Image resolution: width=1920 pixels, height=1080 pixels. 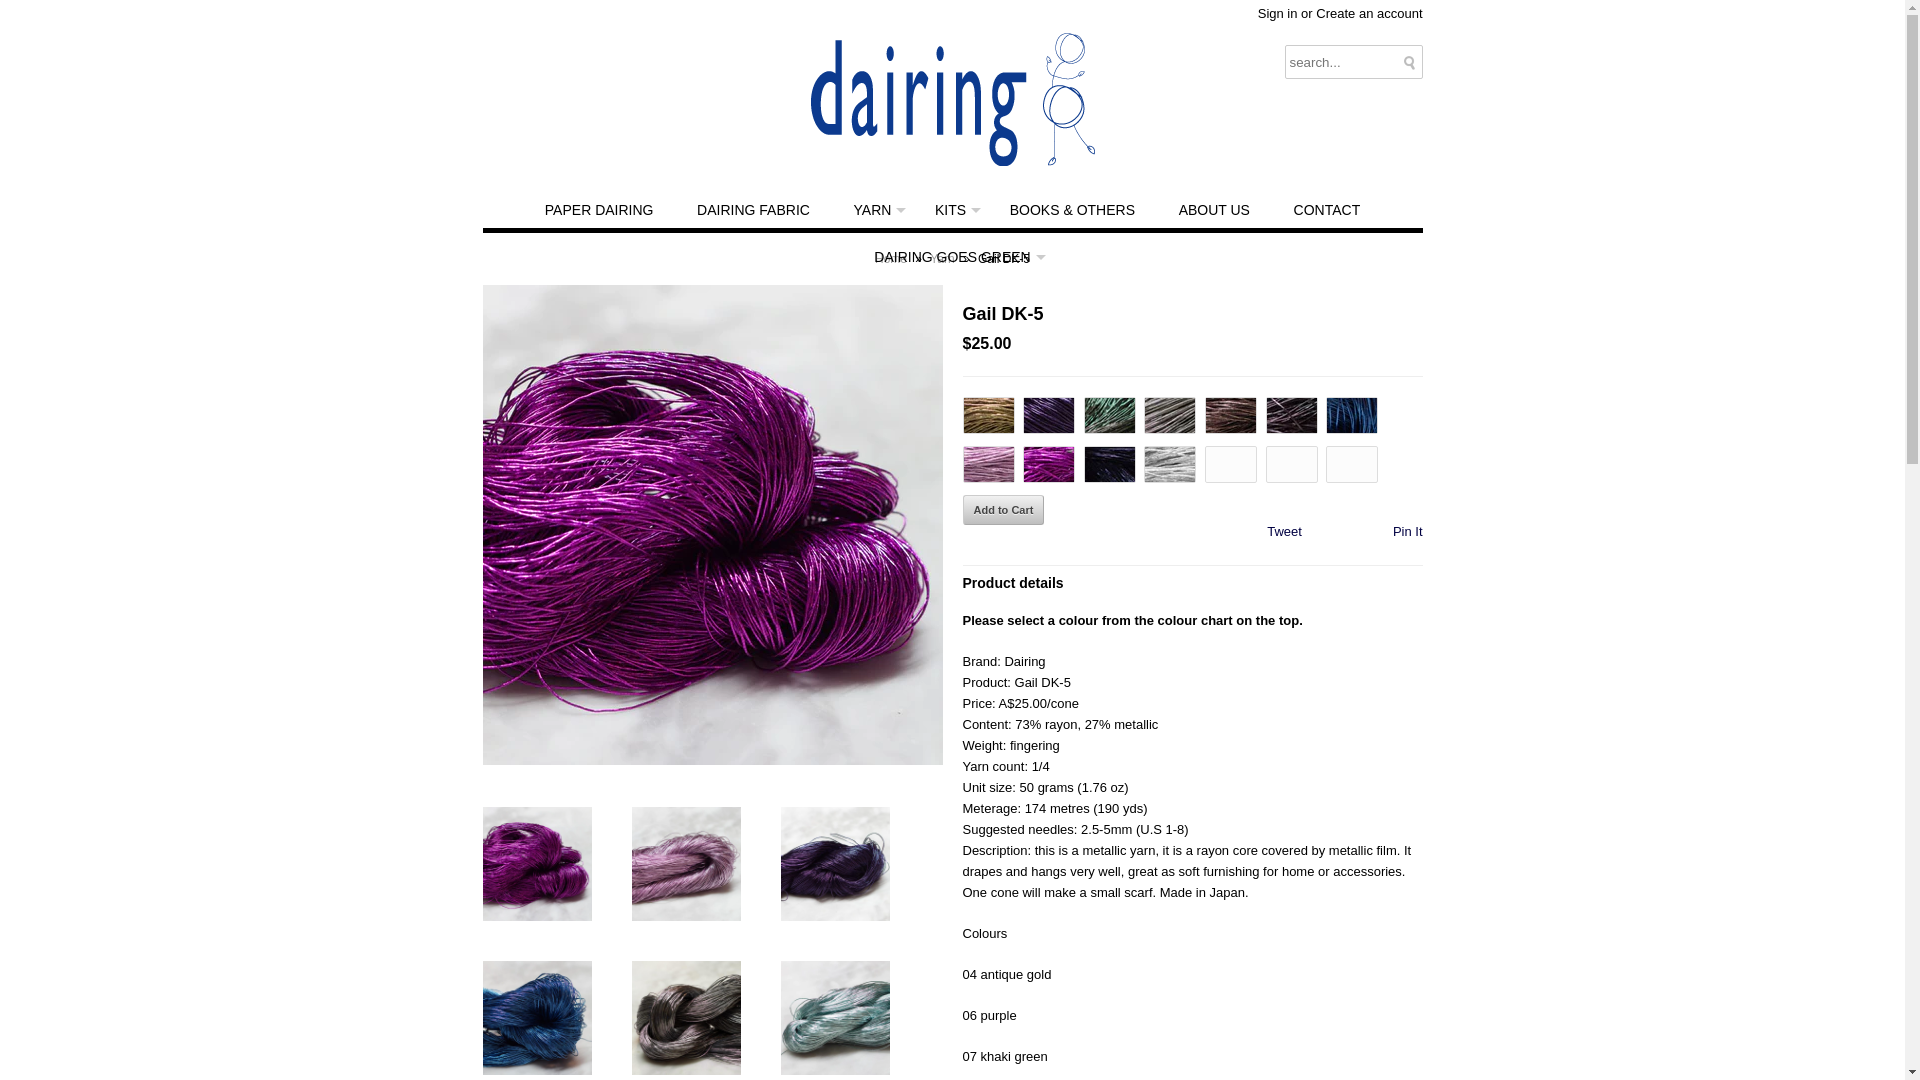 What do you see at coordinates (894, 259) in the screenshot?
I see `Home` at bounding box center [894, 259].